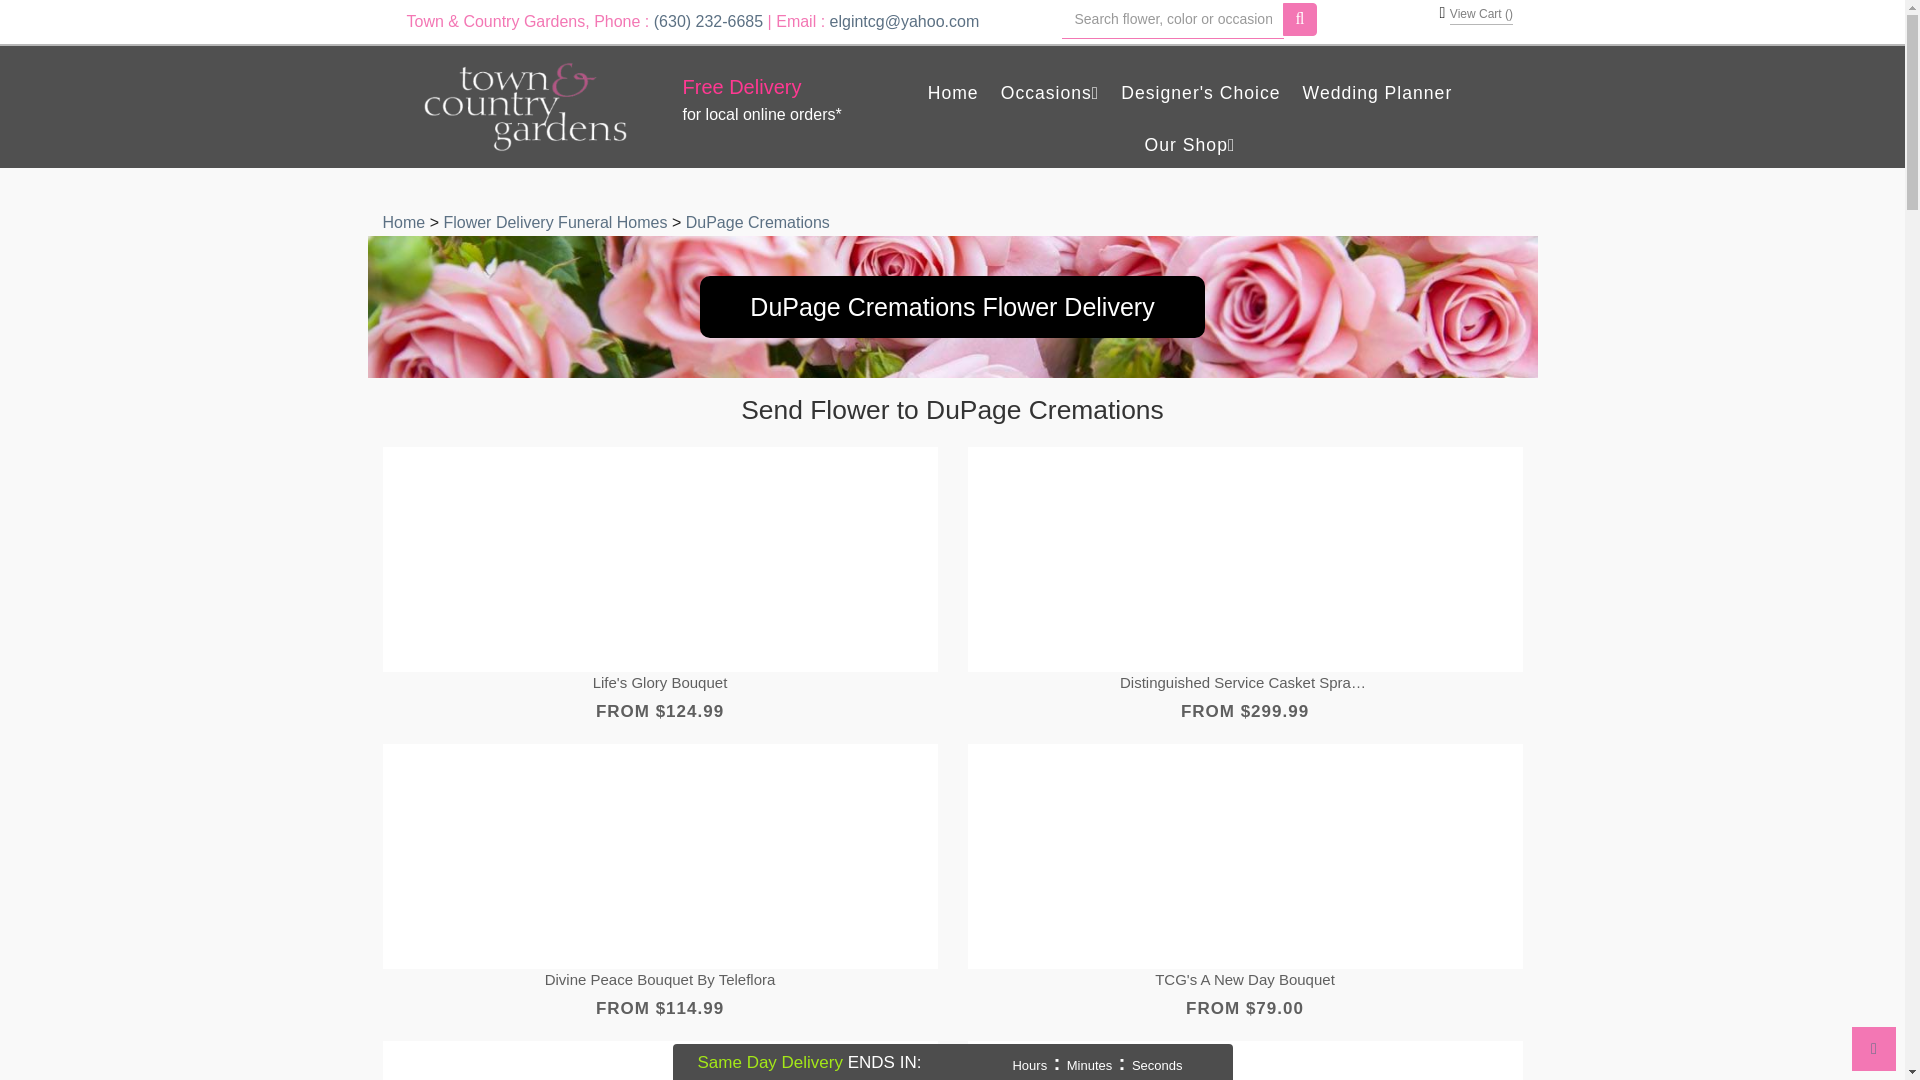  What do you see at coordinates (558, 222) in the screenshot?
I see `funeral-homes-flower-delivery` at bounding box center [558, 222].